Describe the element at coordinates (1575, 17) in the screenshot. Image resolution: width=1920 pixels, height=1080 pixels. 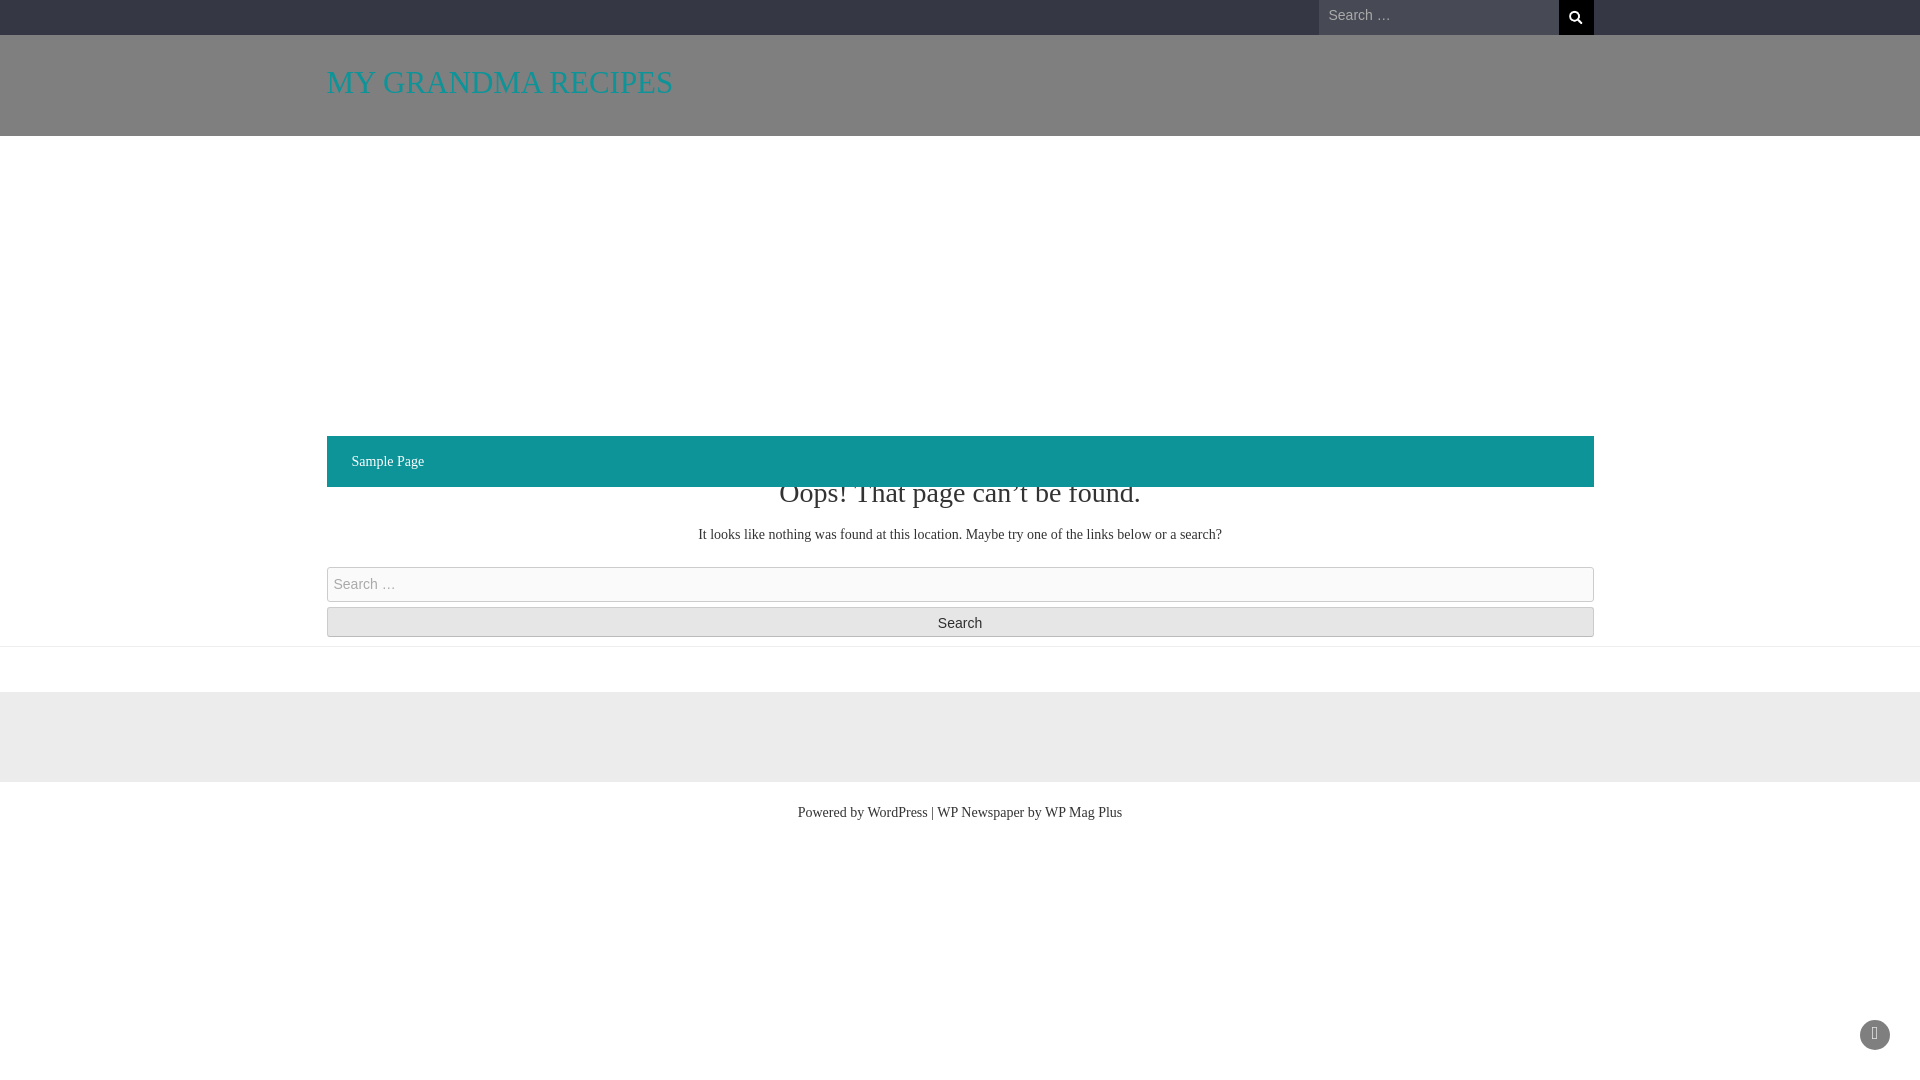
I see `Search` at that location.